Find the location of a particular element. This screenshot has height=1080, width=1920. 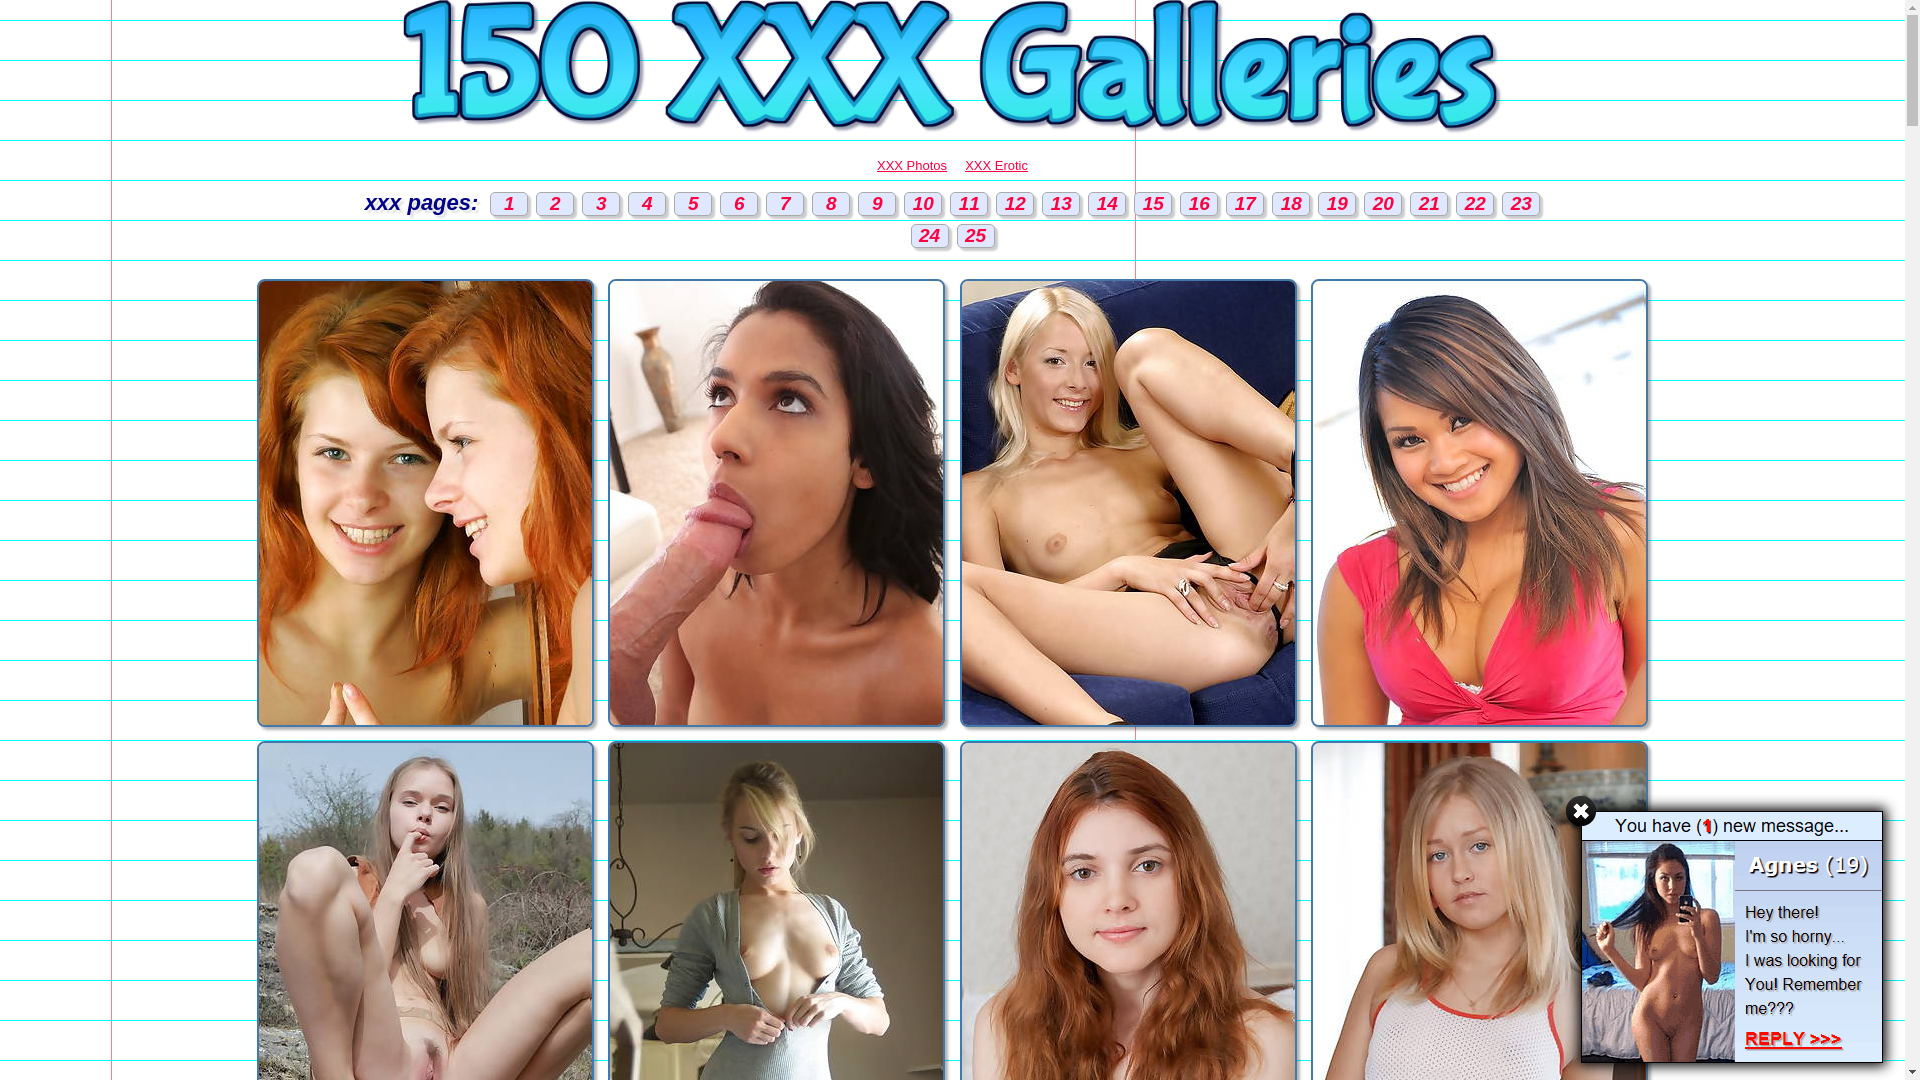

# is located at coordinates (1581, 811).